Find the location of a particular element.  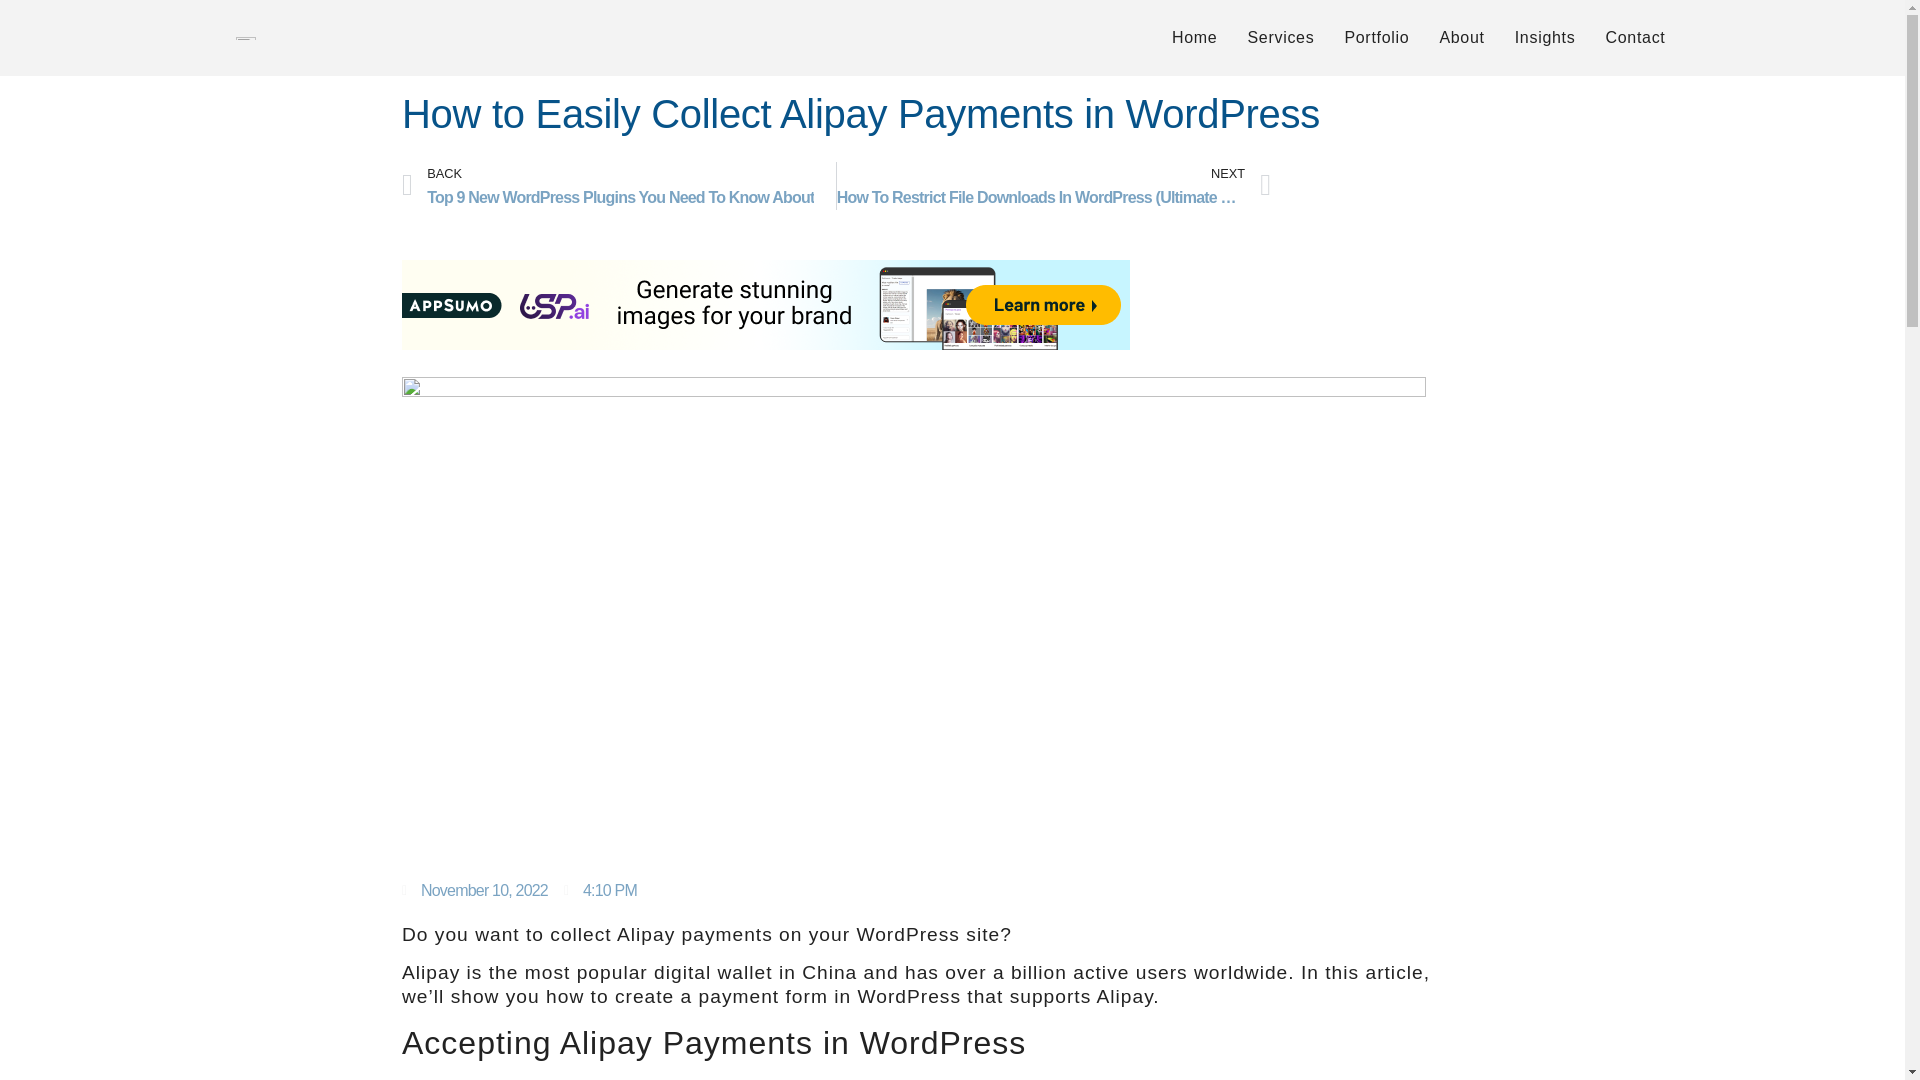

Home is located at coordinates (1376, 37).